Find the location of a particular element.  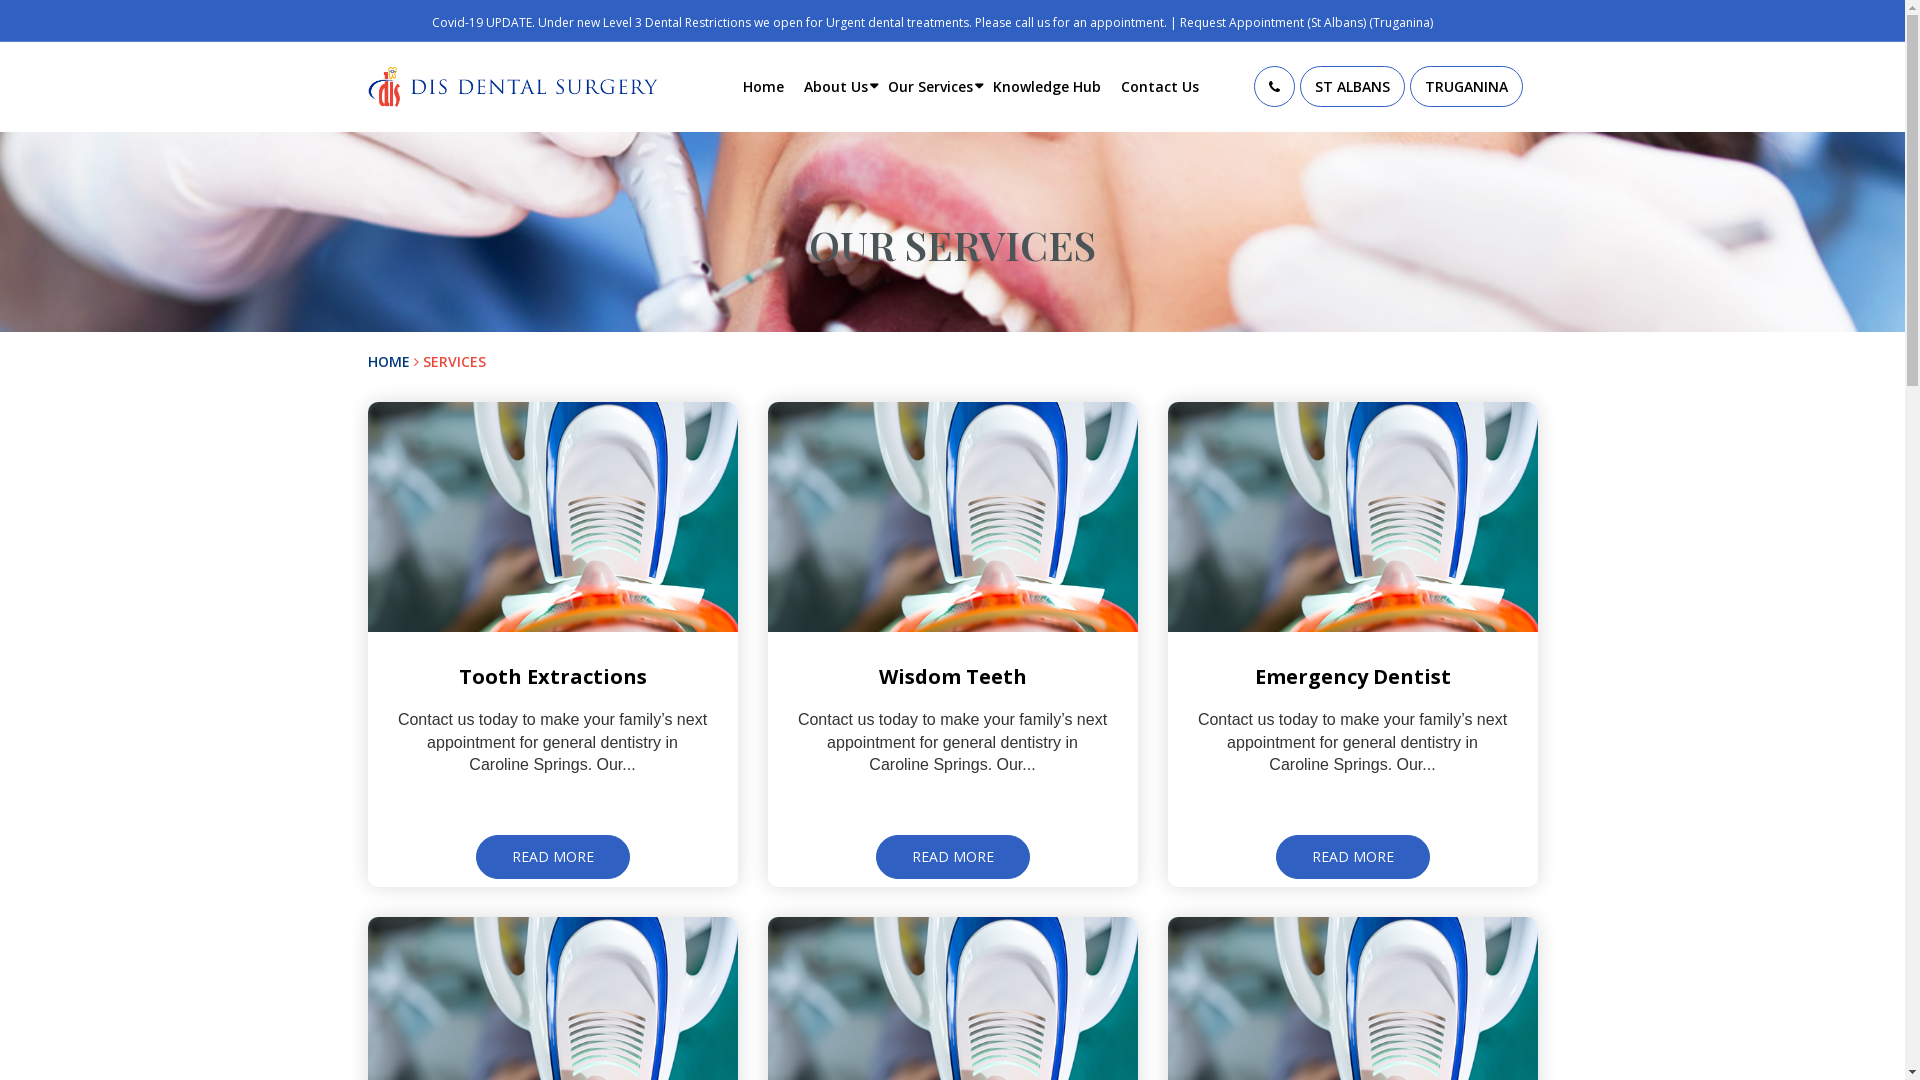

TRUGANINA is located at coordinates (1466, 86).